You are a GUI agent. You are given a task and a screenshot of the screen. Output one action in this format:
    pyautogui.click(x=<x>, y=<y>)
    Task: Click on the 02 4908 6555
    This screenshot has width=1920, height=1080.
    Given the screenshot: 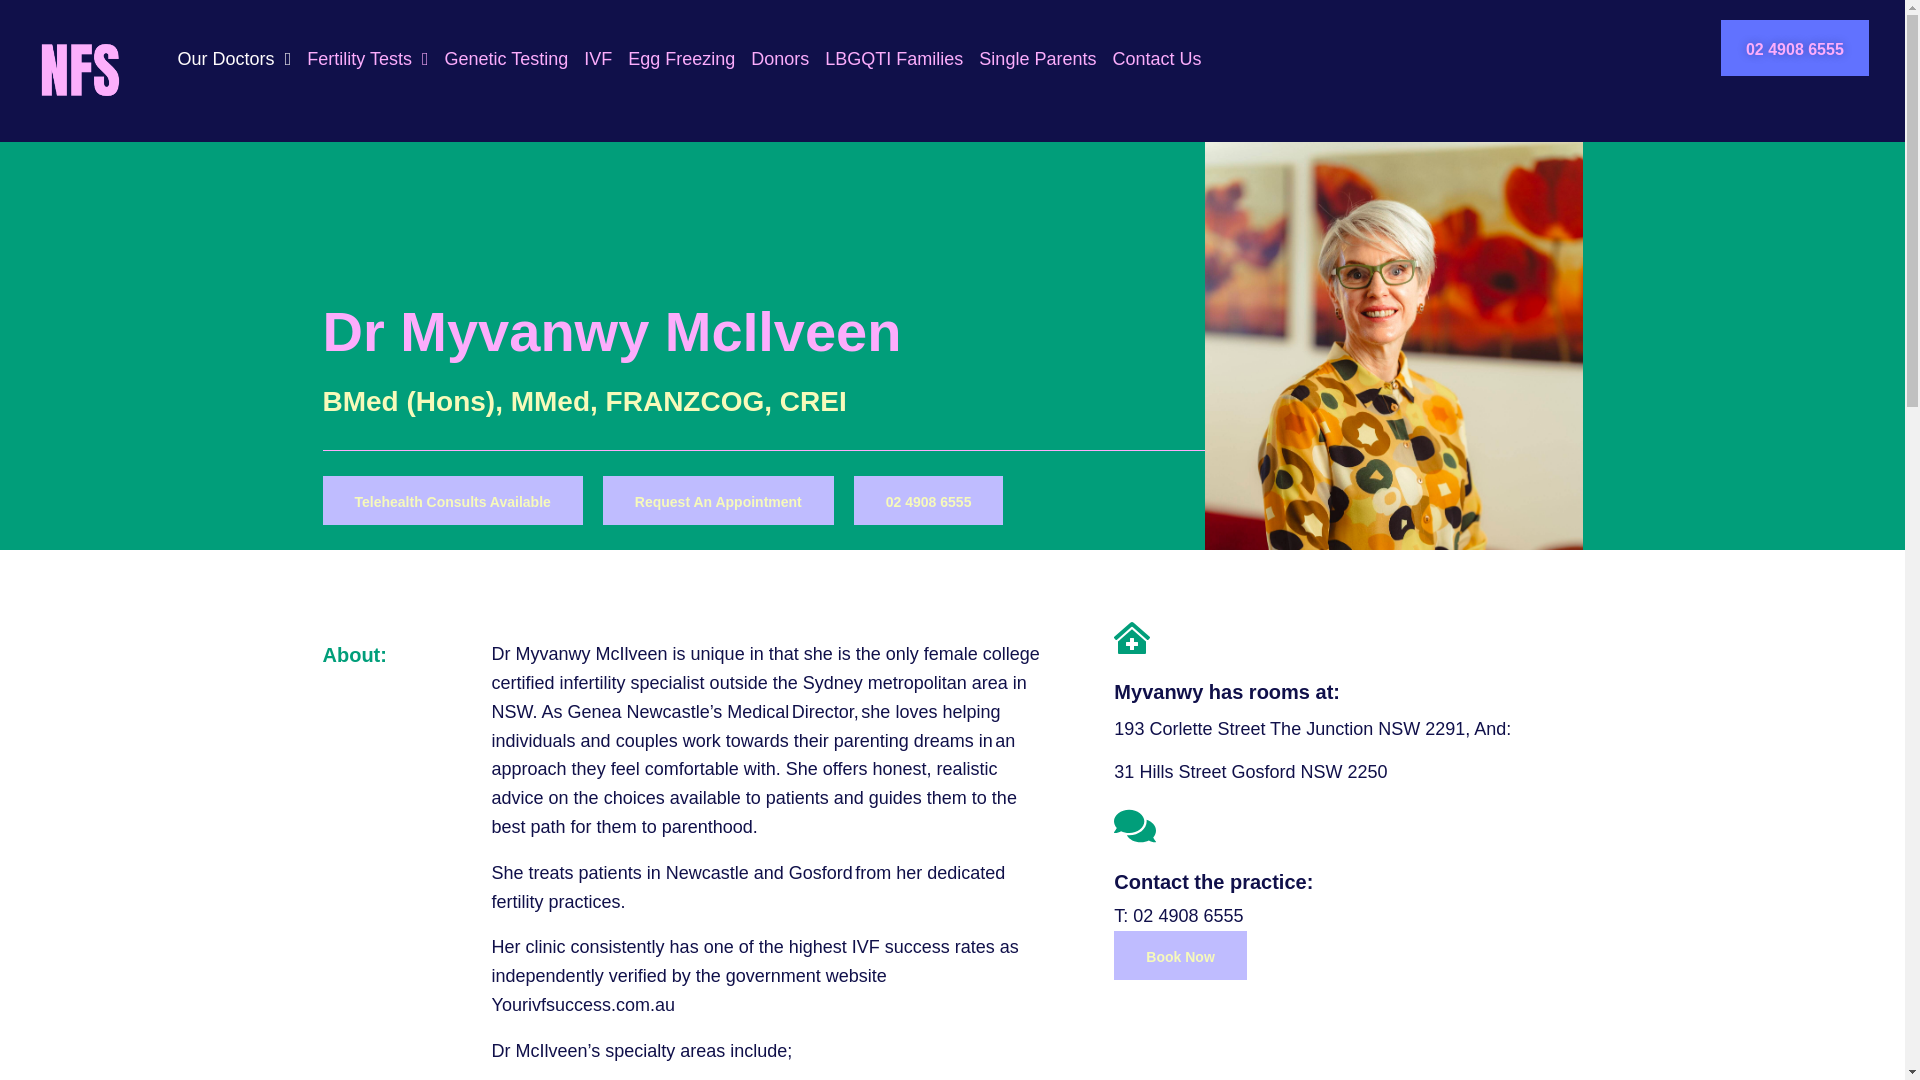 What is the action you would take?
    pyautogui.click(x=1794, y=48)
    